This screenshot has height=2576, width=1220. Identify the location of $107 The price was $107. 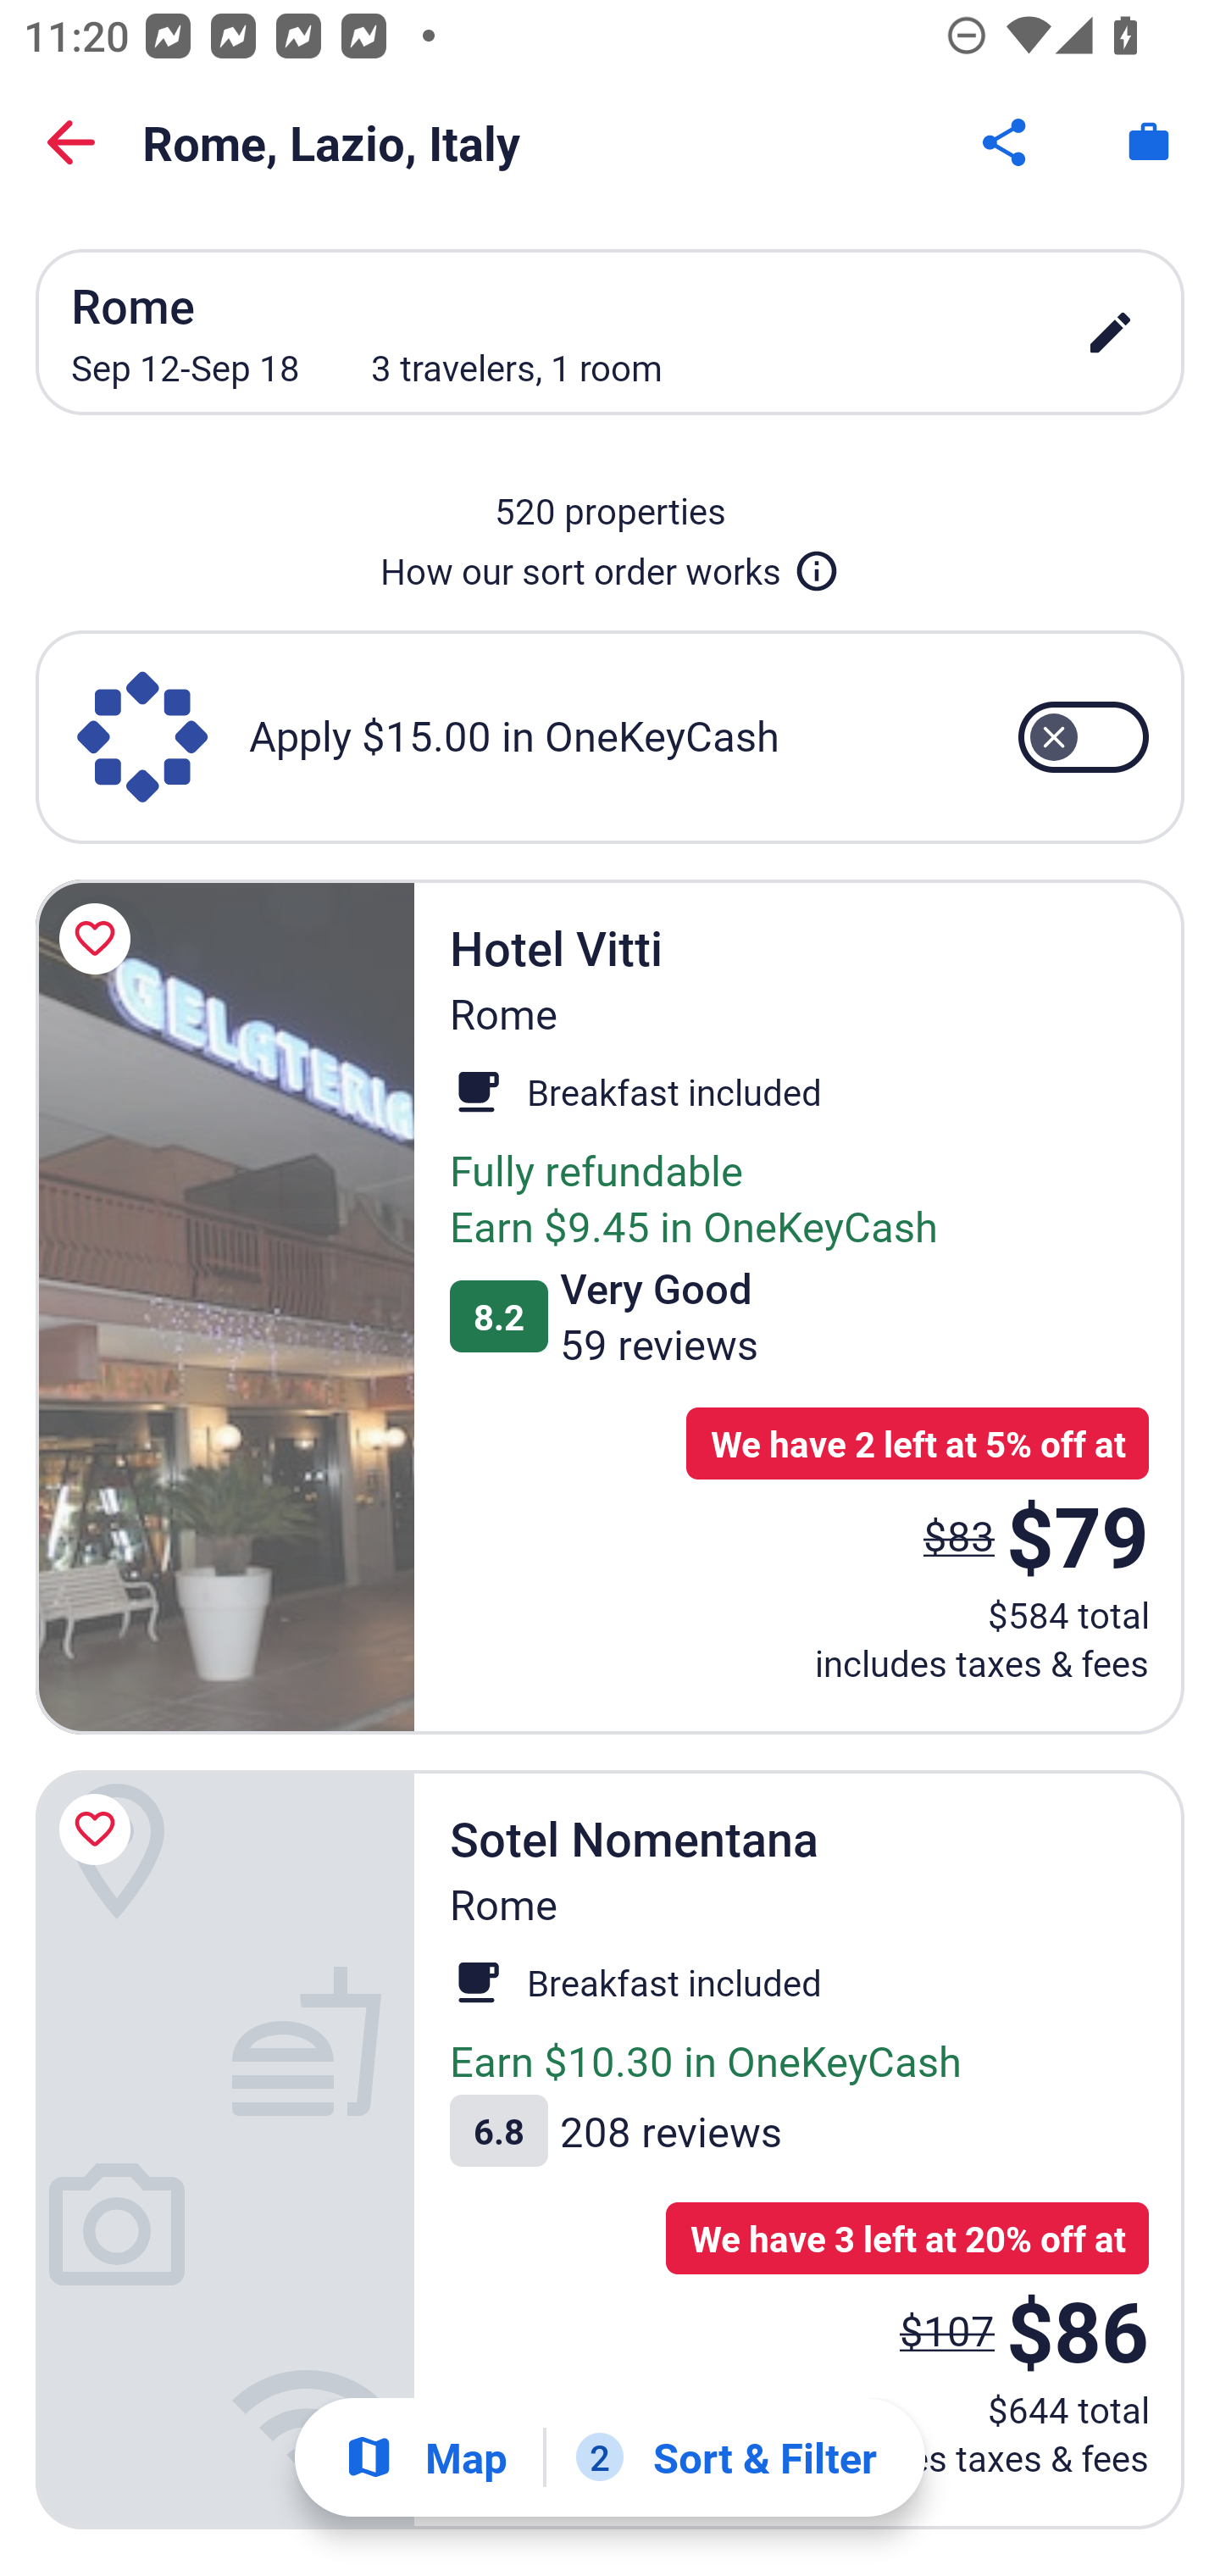
(947, 2330).